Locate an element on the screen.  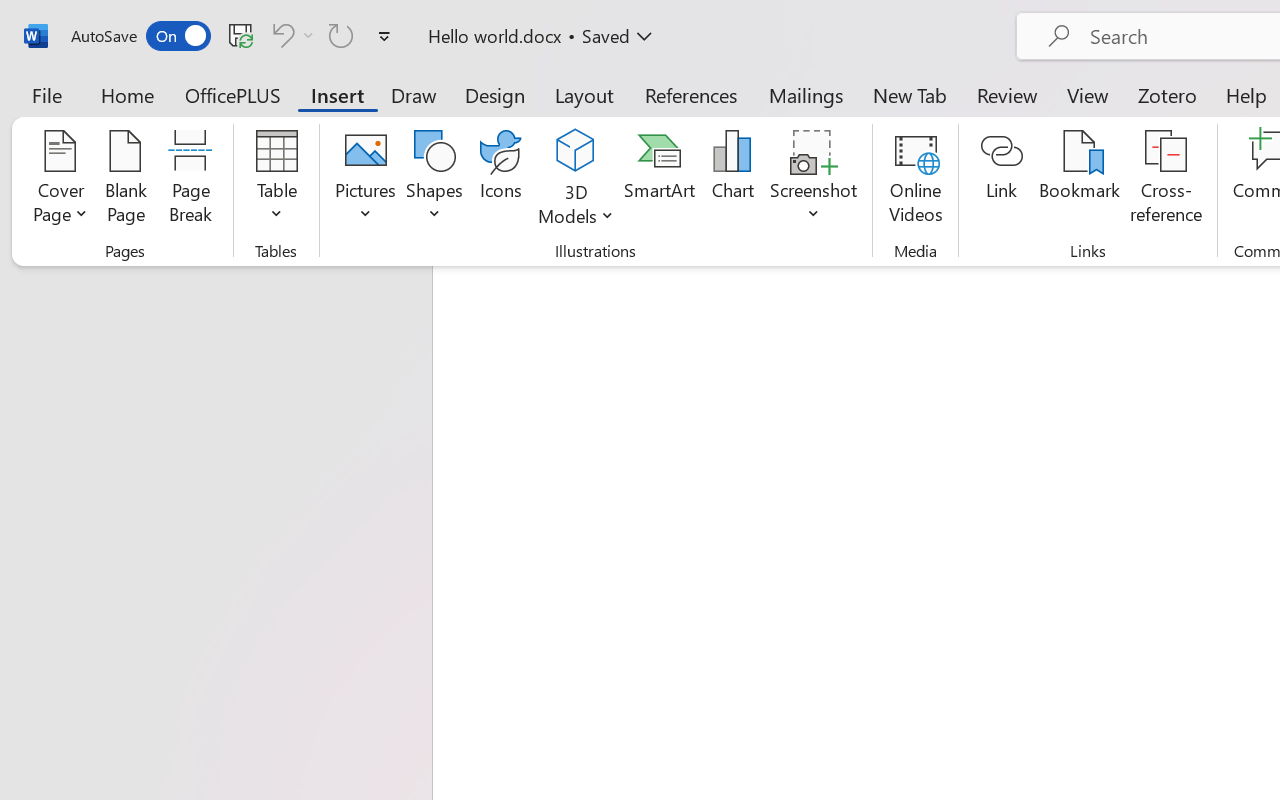
Review is located at coordinates (1007, 94).